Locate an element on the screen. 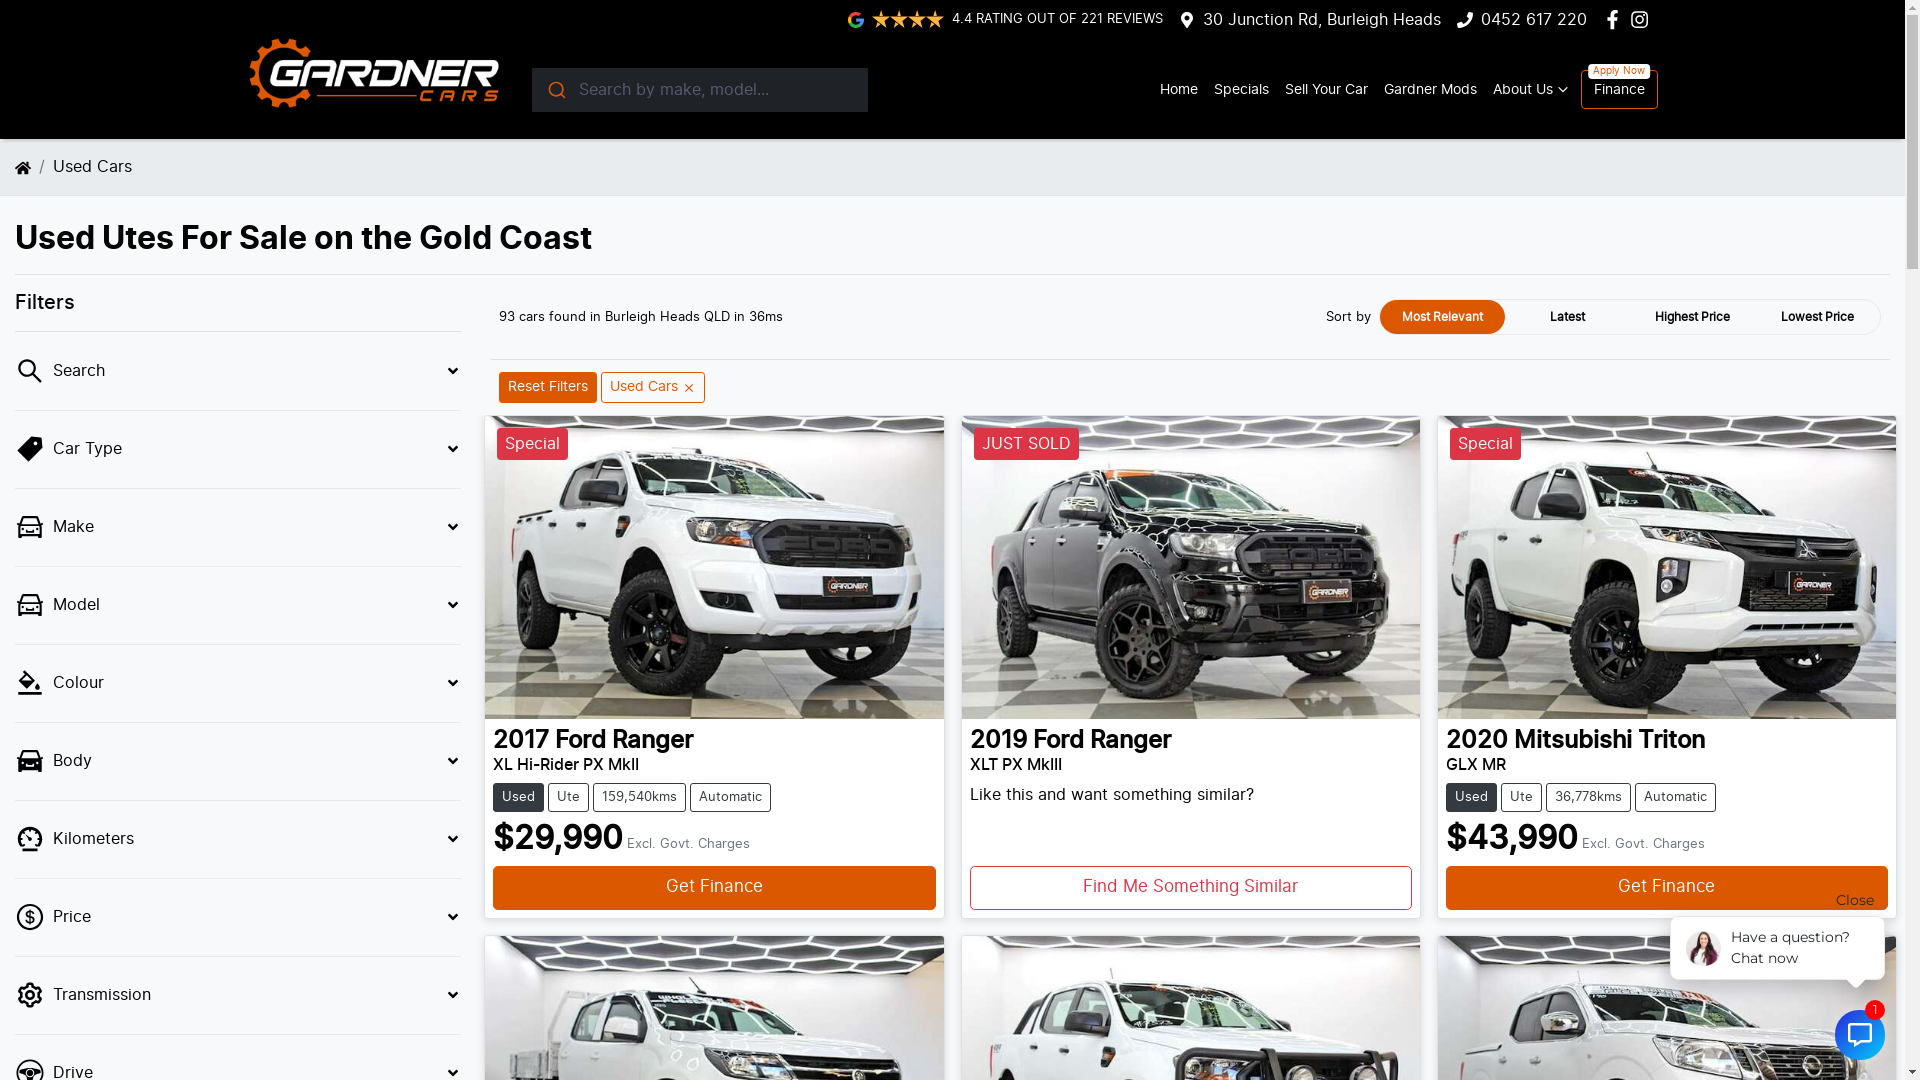  Kilometers is located at coordinates (238, 840).